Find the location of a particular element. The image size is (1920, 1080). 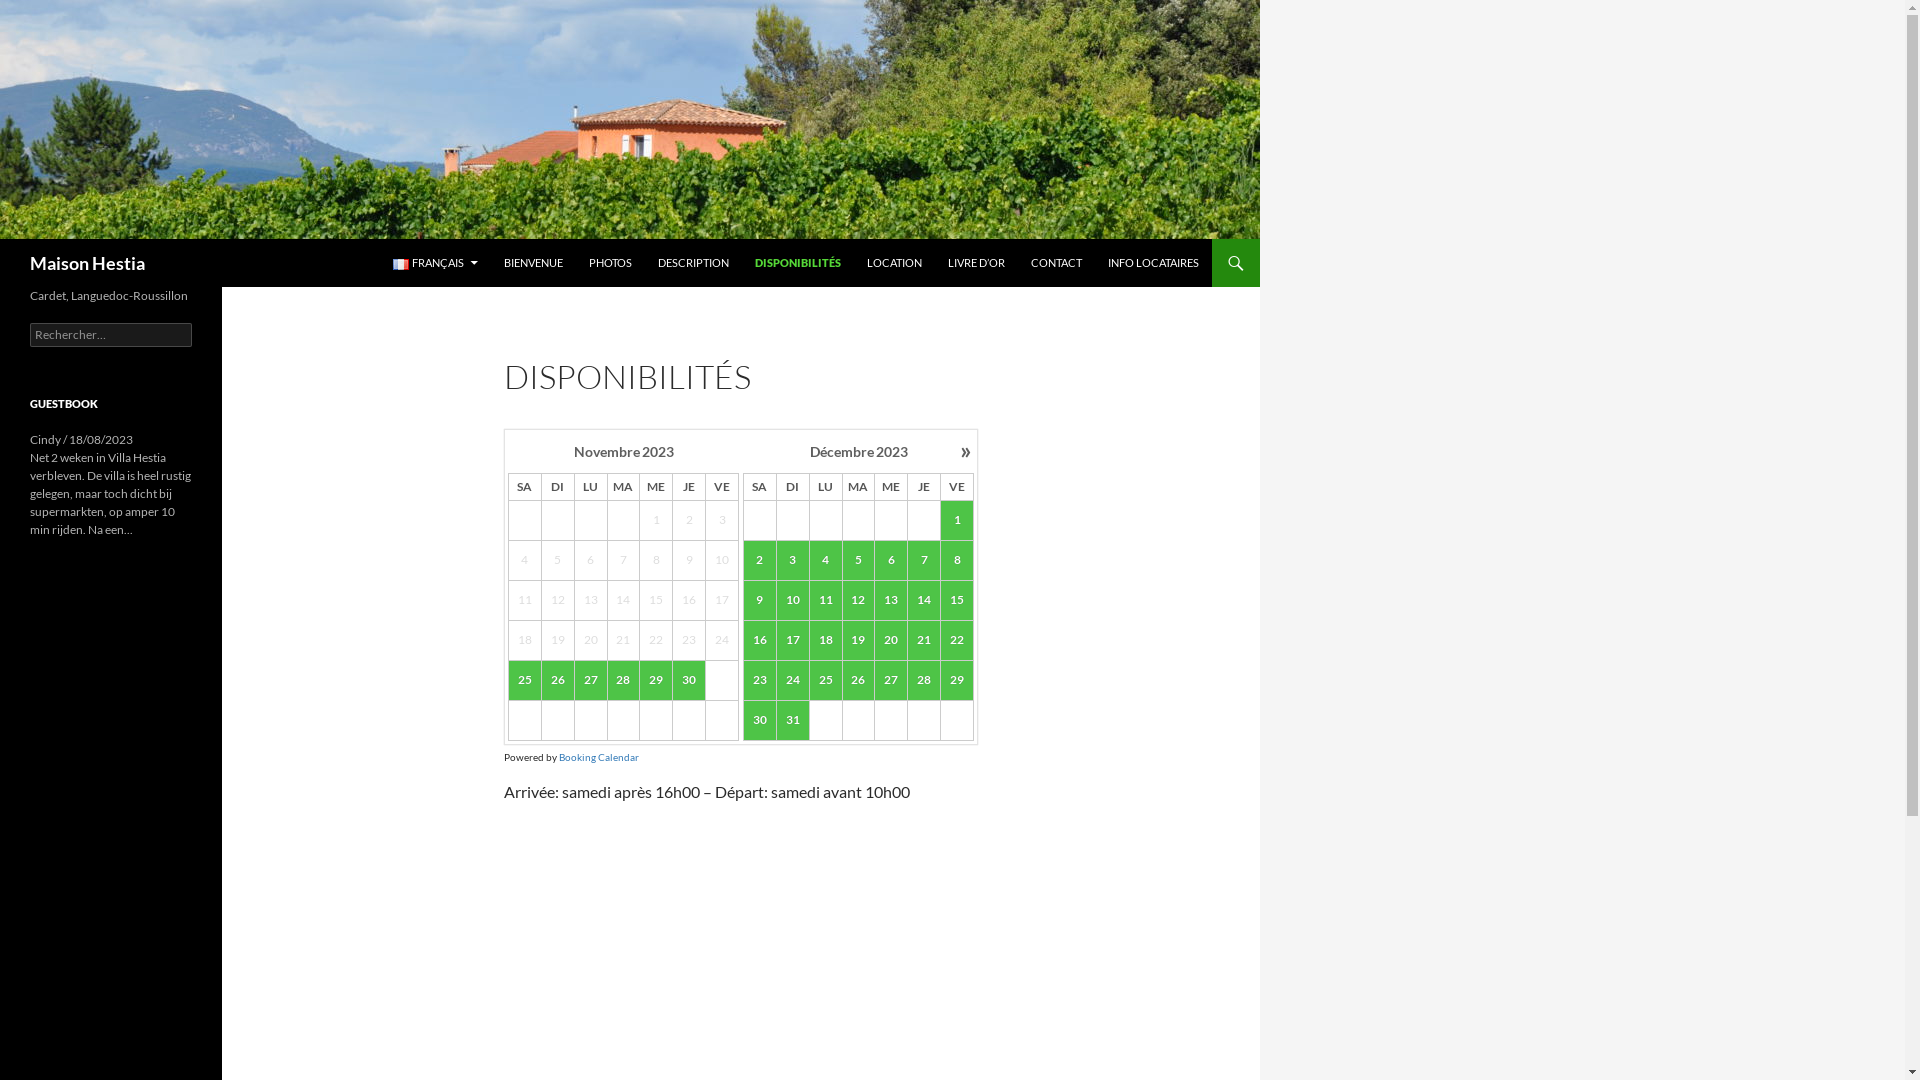

3 is located at coordinates (793, 560).